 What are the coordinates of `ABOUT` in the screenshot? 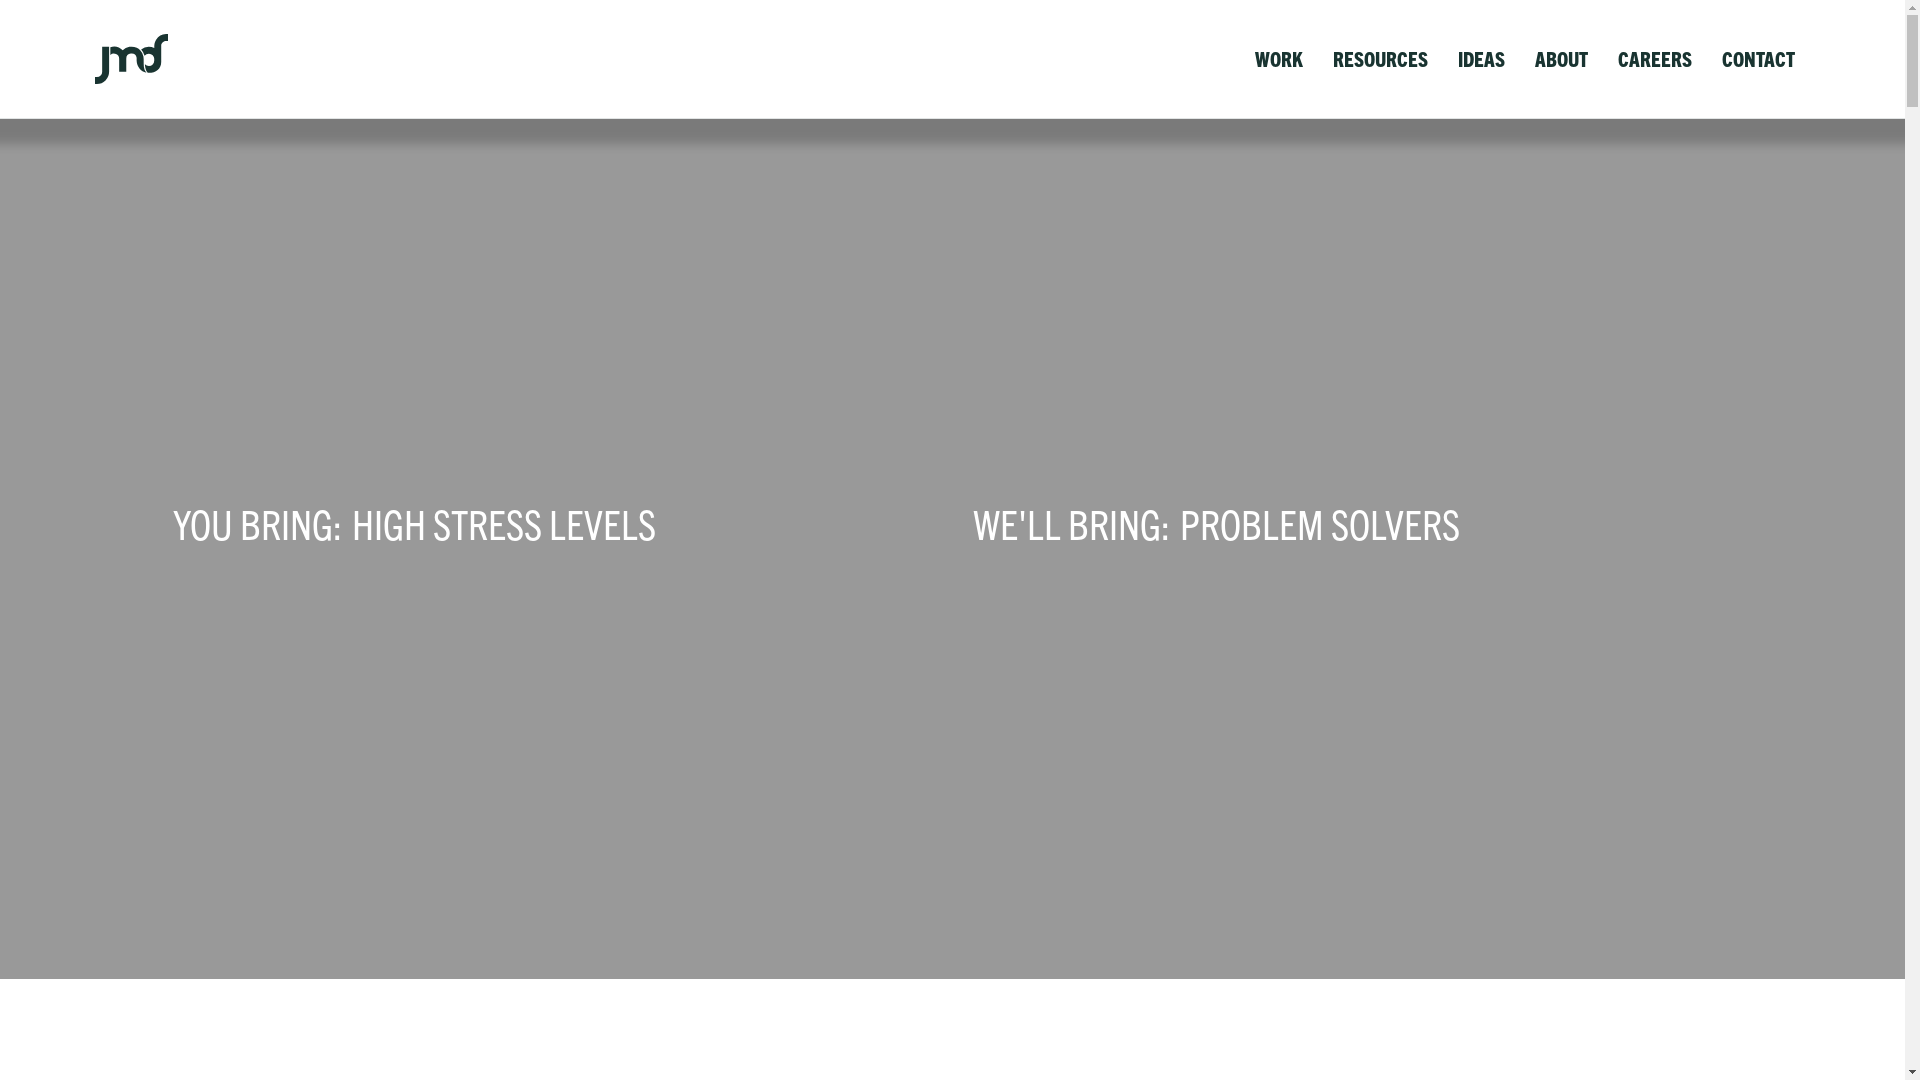 It's located at (1562, 59).